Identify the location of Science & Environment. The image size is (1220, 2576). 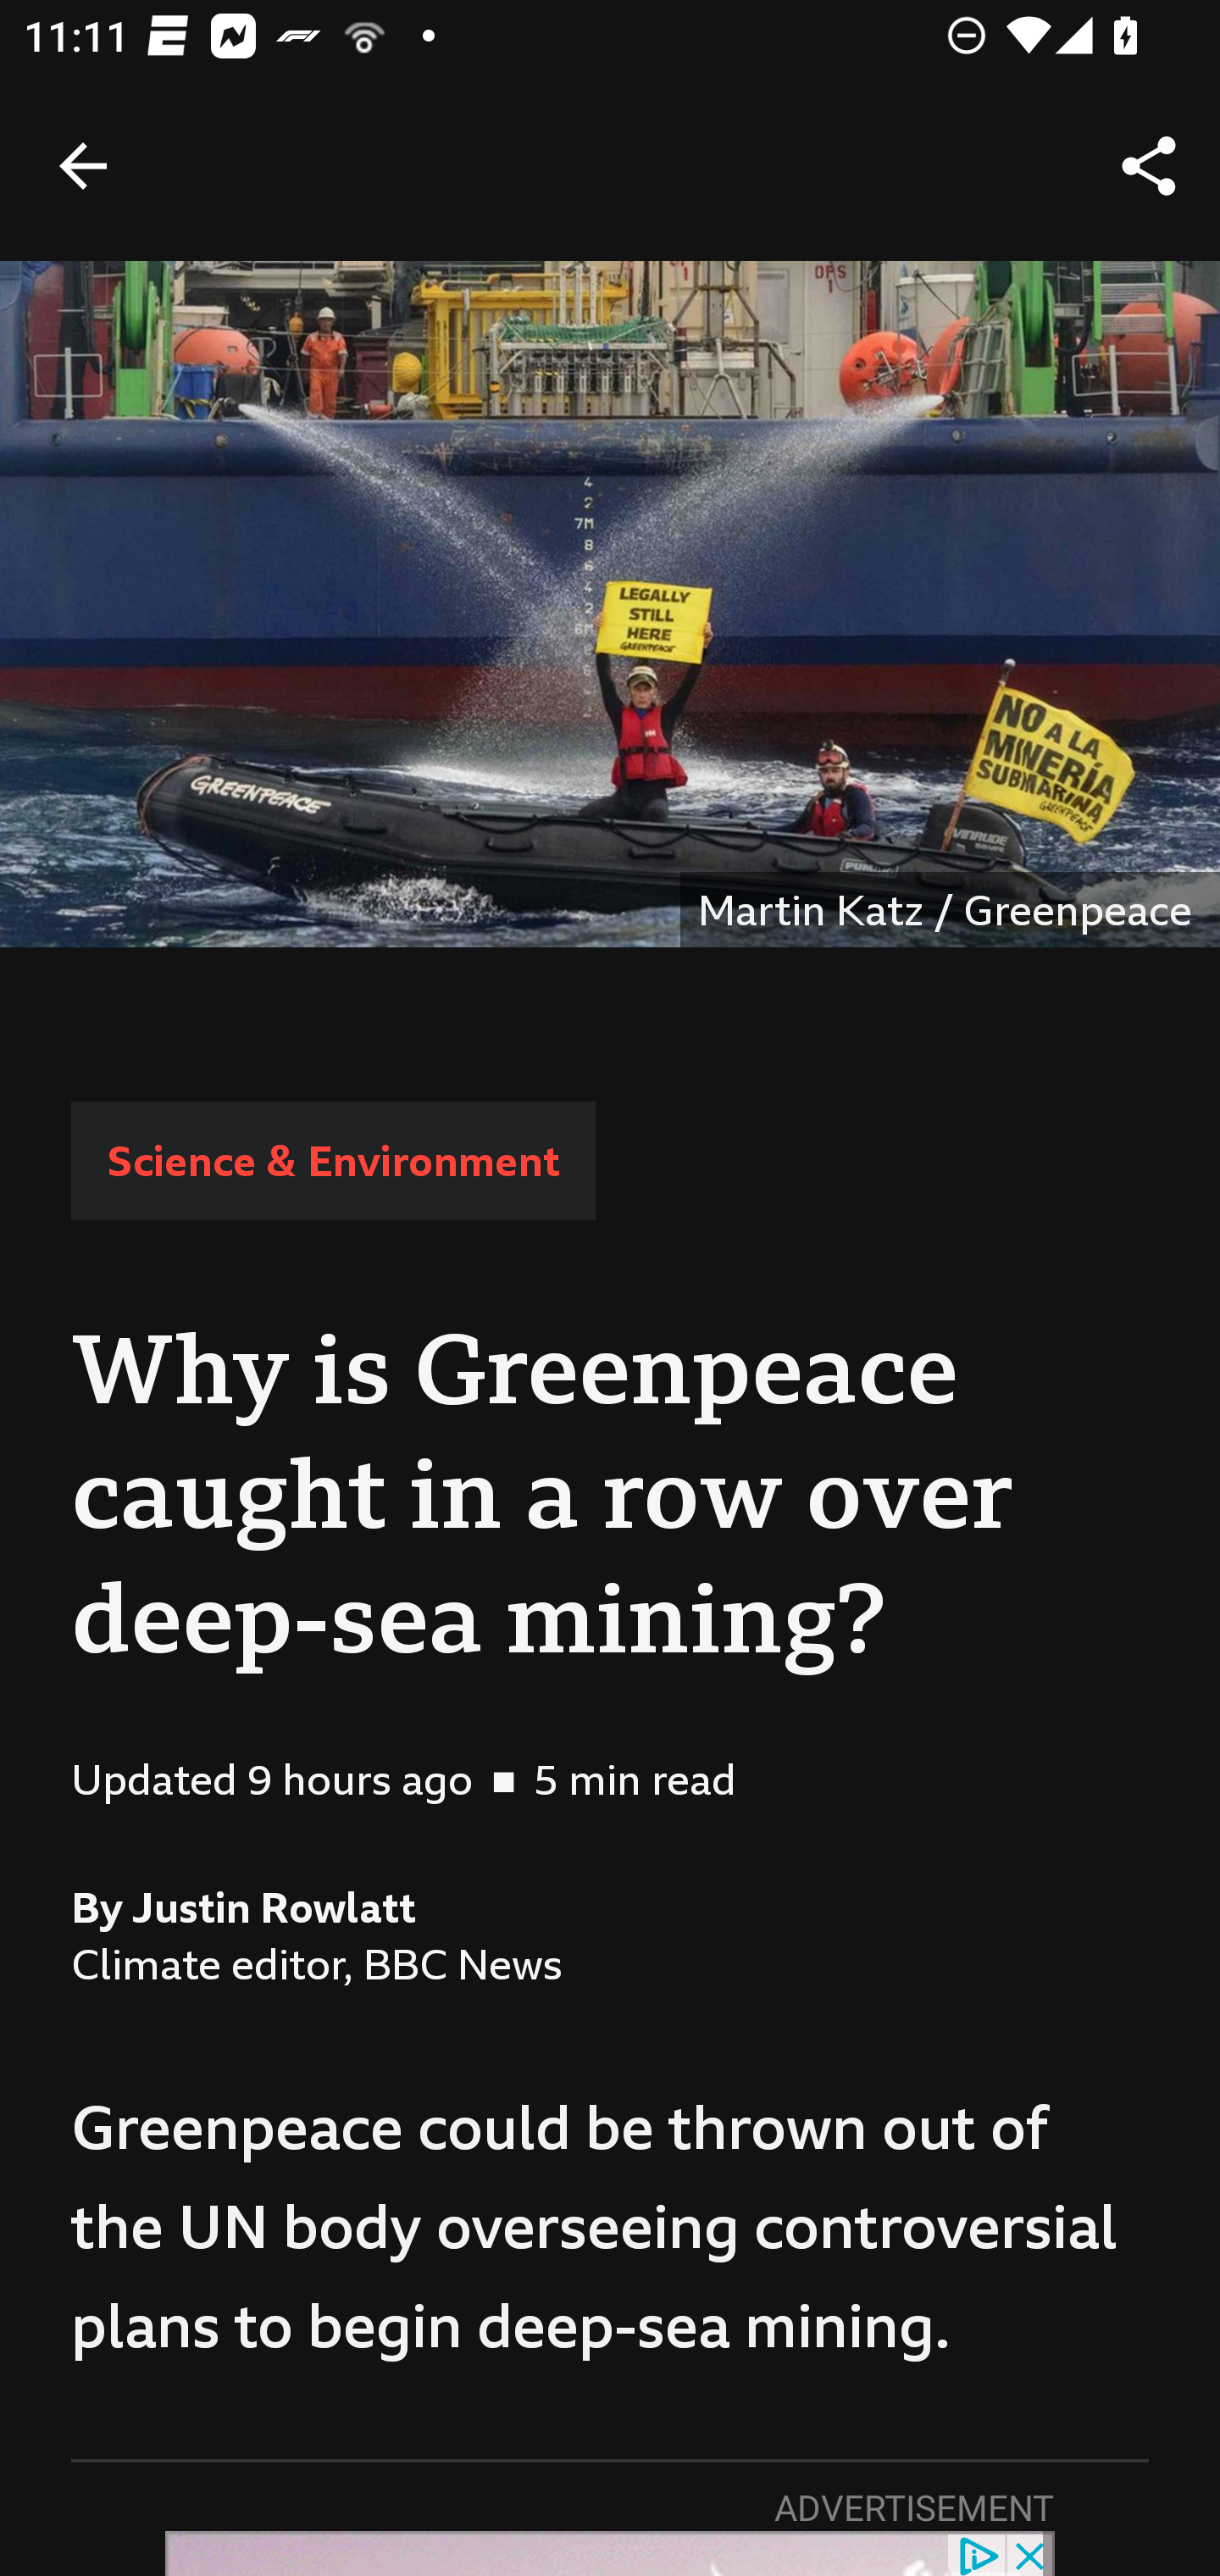
(332, 1160).